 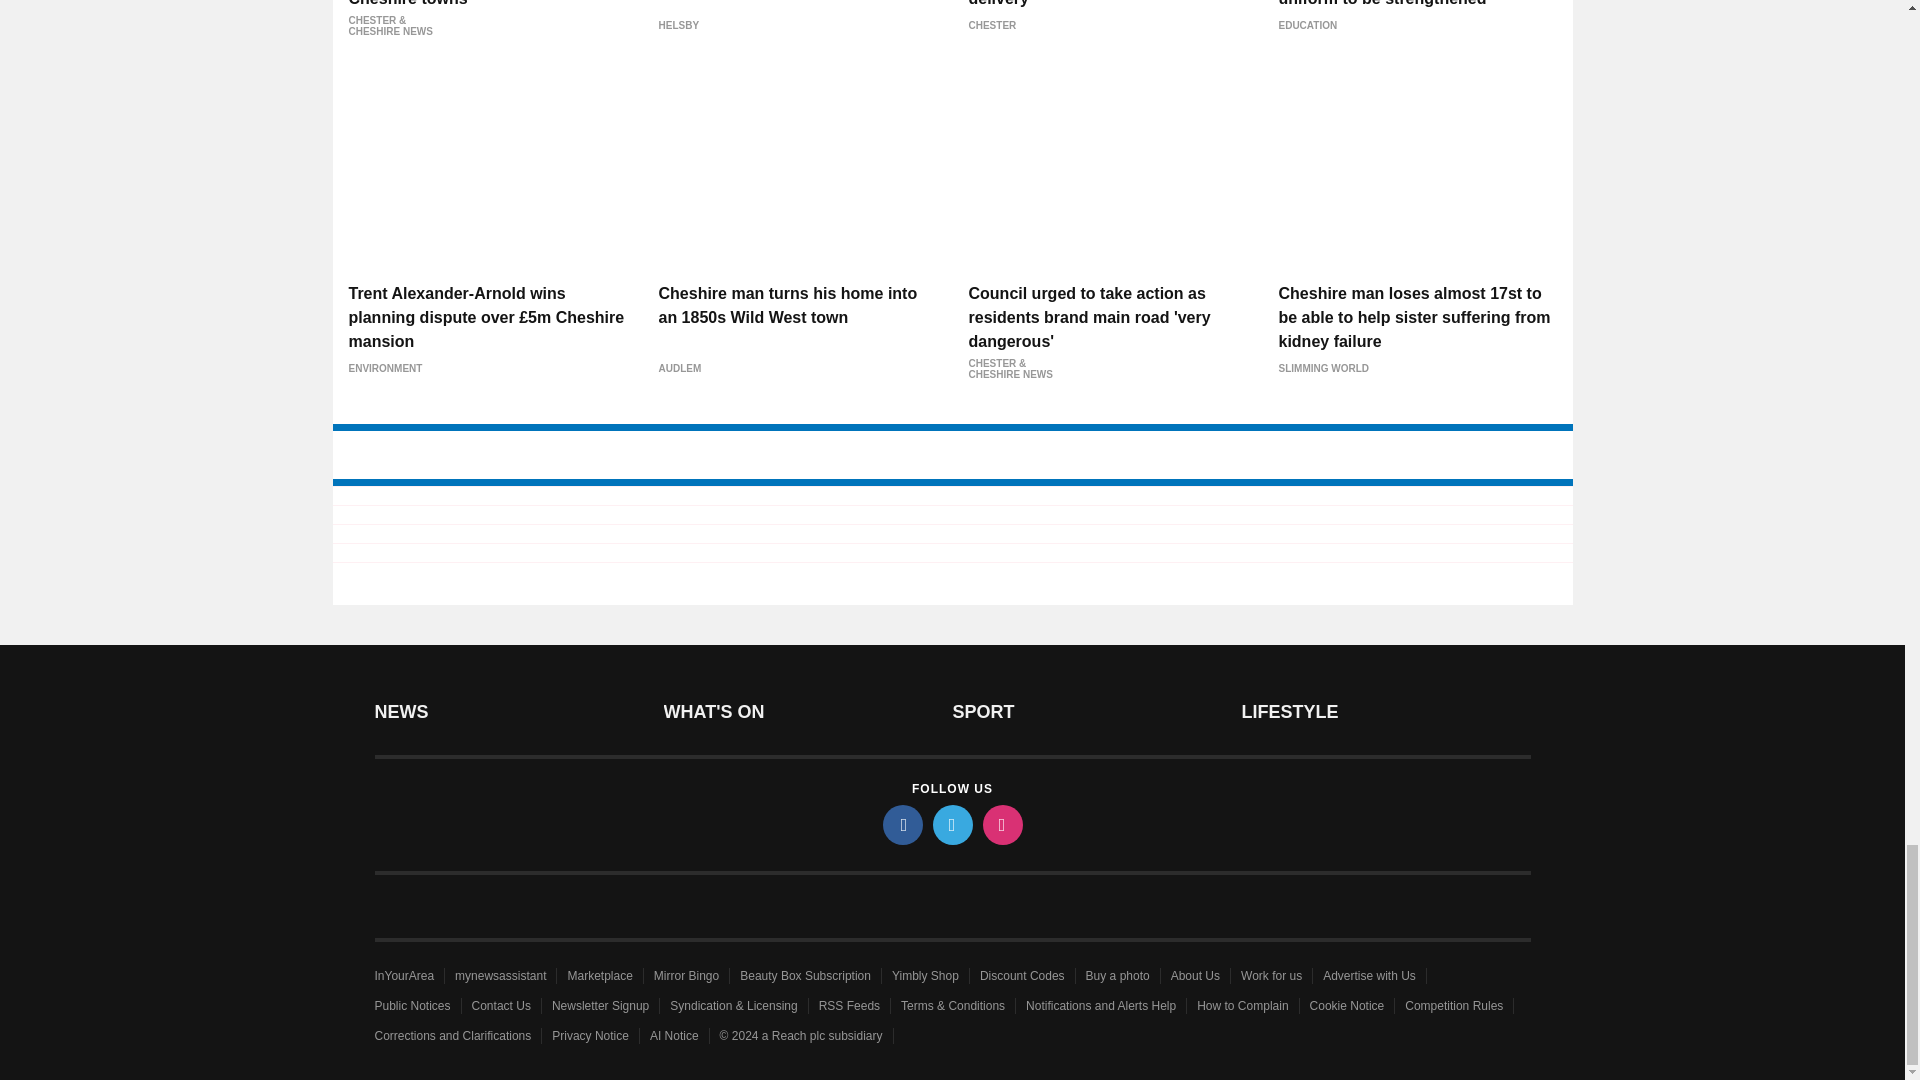 I want to click on twitter, so click(x=951, y=824).